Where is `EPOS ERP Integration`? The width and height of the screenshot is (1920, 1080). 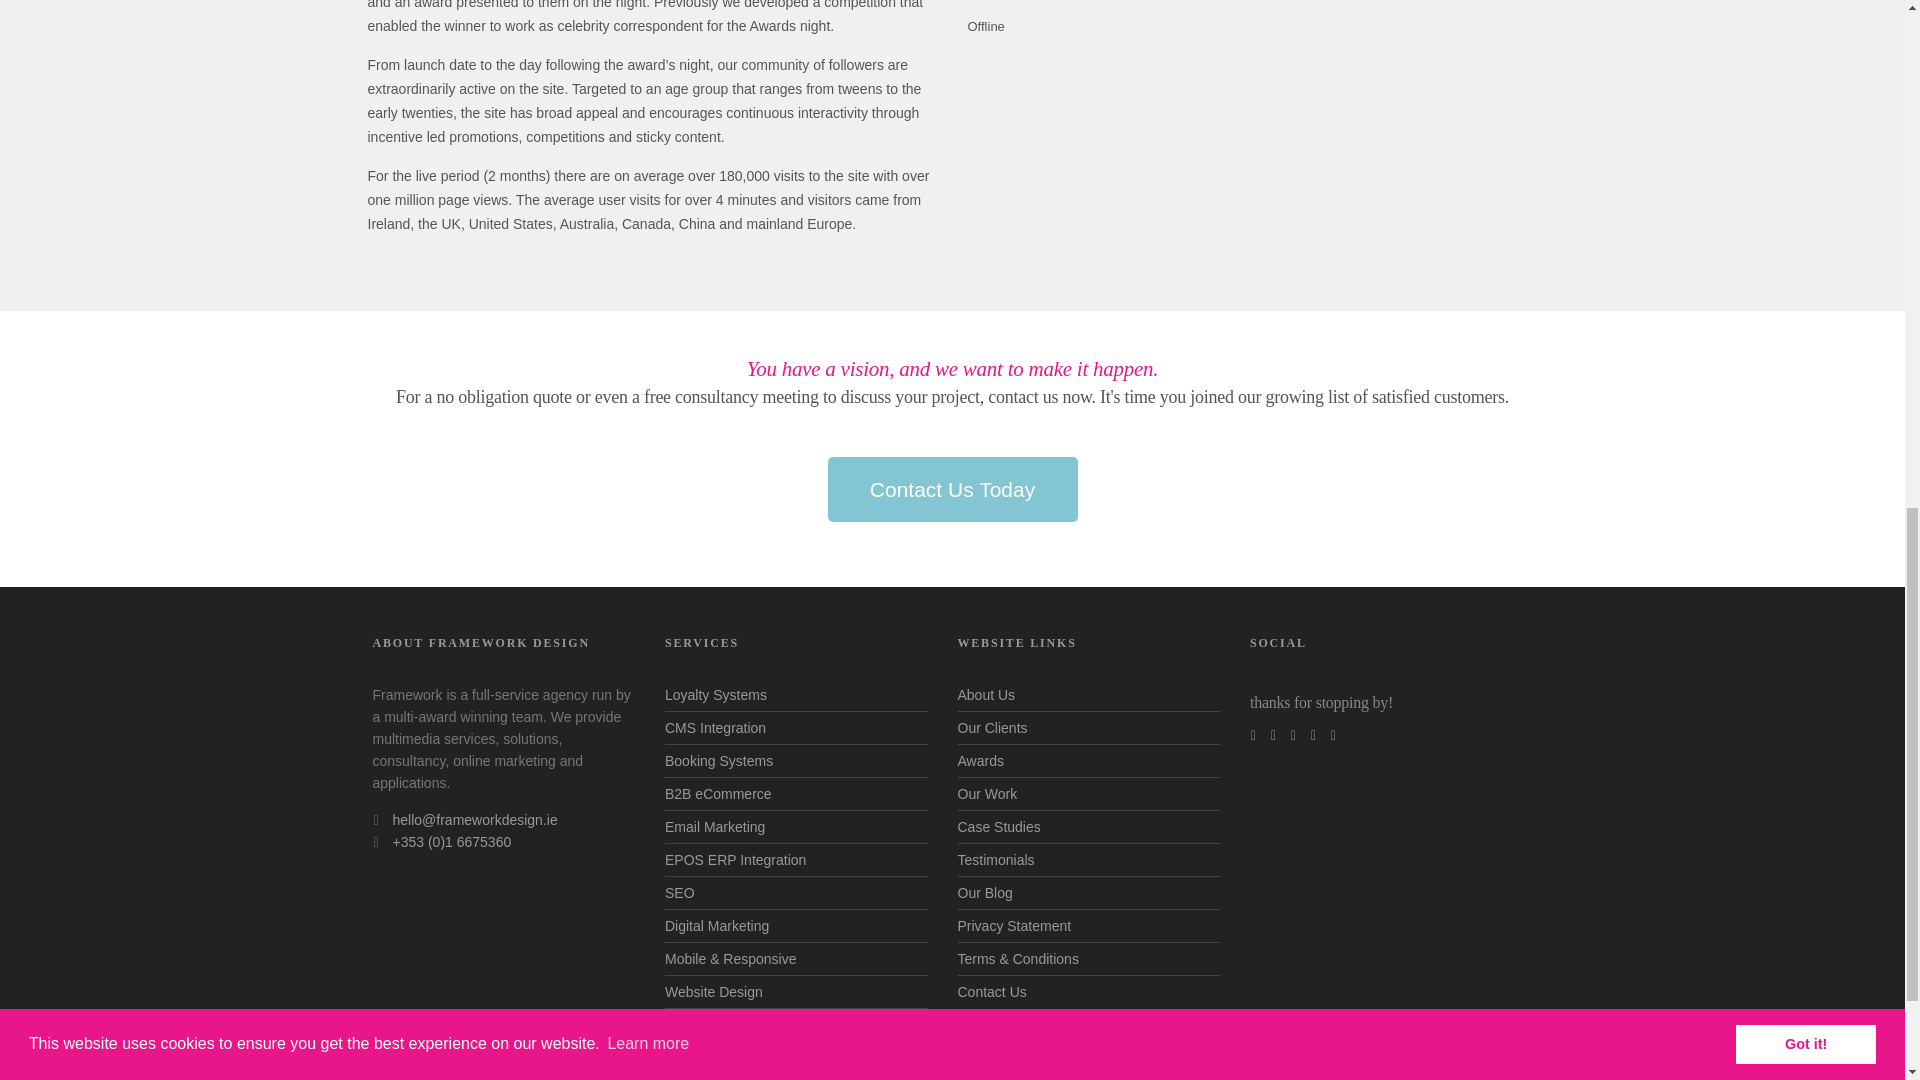
EPOS ERP Integration is located at coordinates (735, 860).